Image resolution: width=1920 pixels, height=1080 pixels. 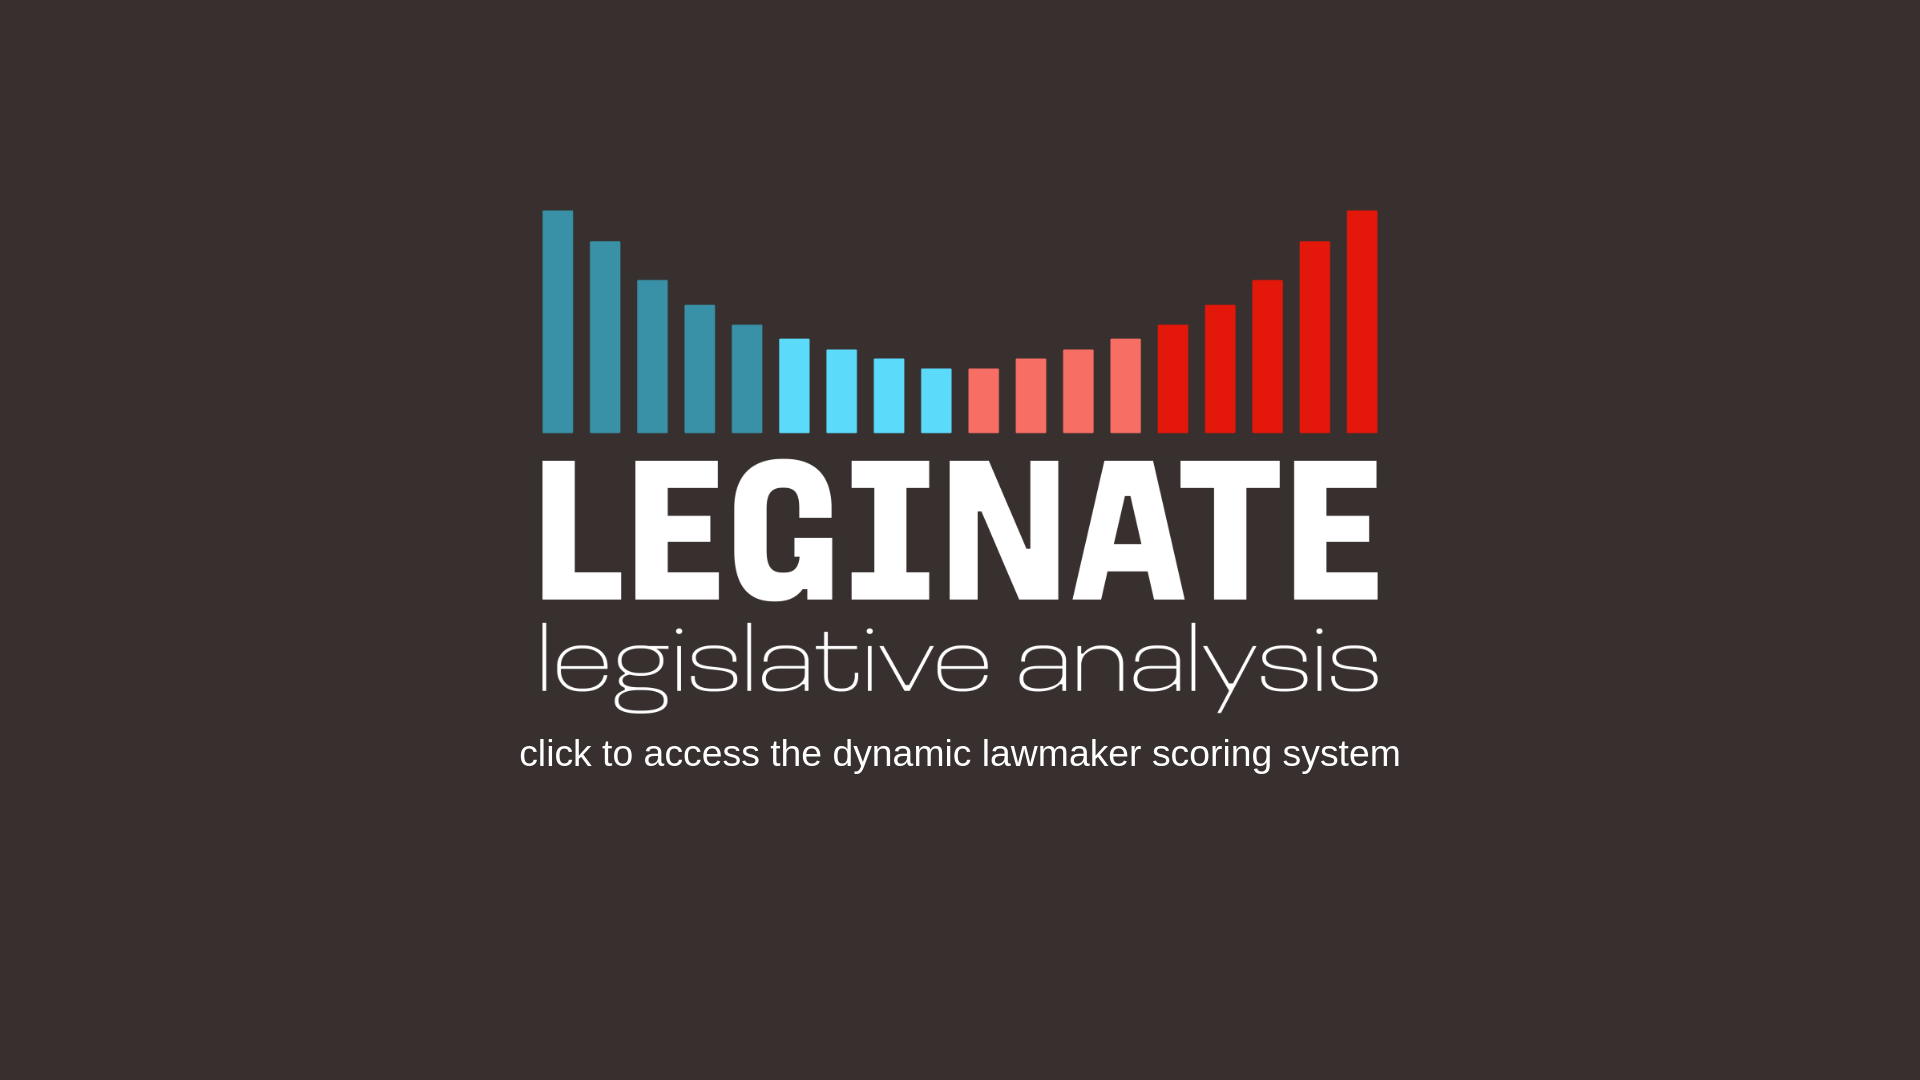 What do you see at coordinates (656, 18) in the screenshot?
I see `Submit` at bounding box center [656, 18].